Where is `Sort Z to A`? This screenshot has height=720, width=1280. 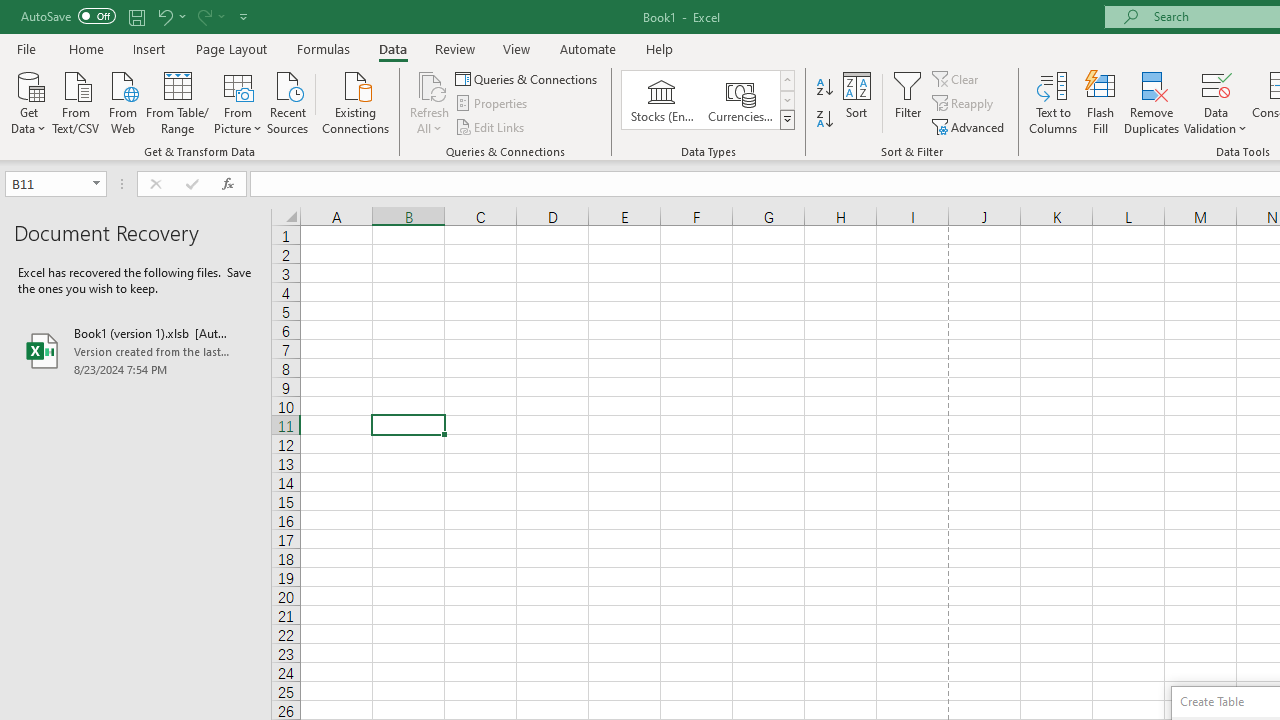
Sort Z to A is located at coordinates (824, 120).